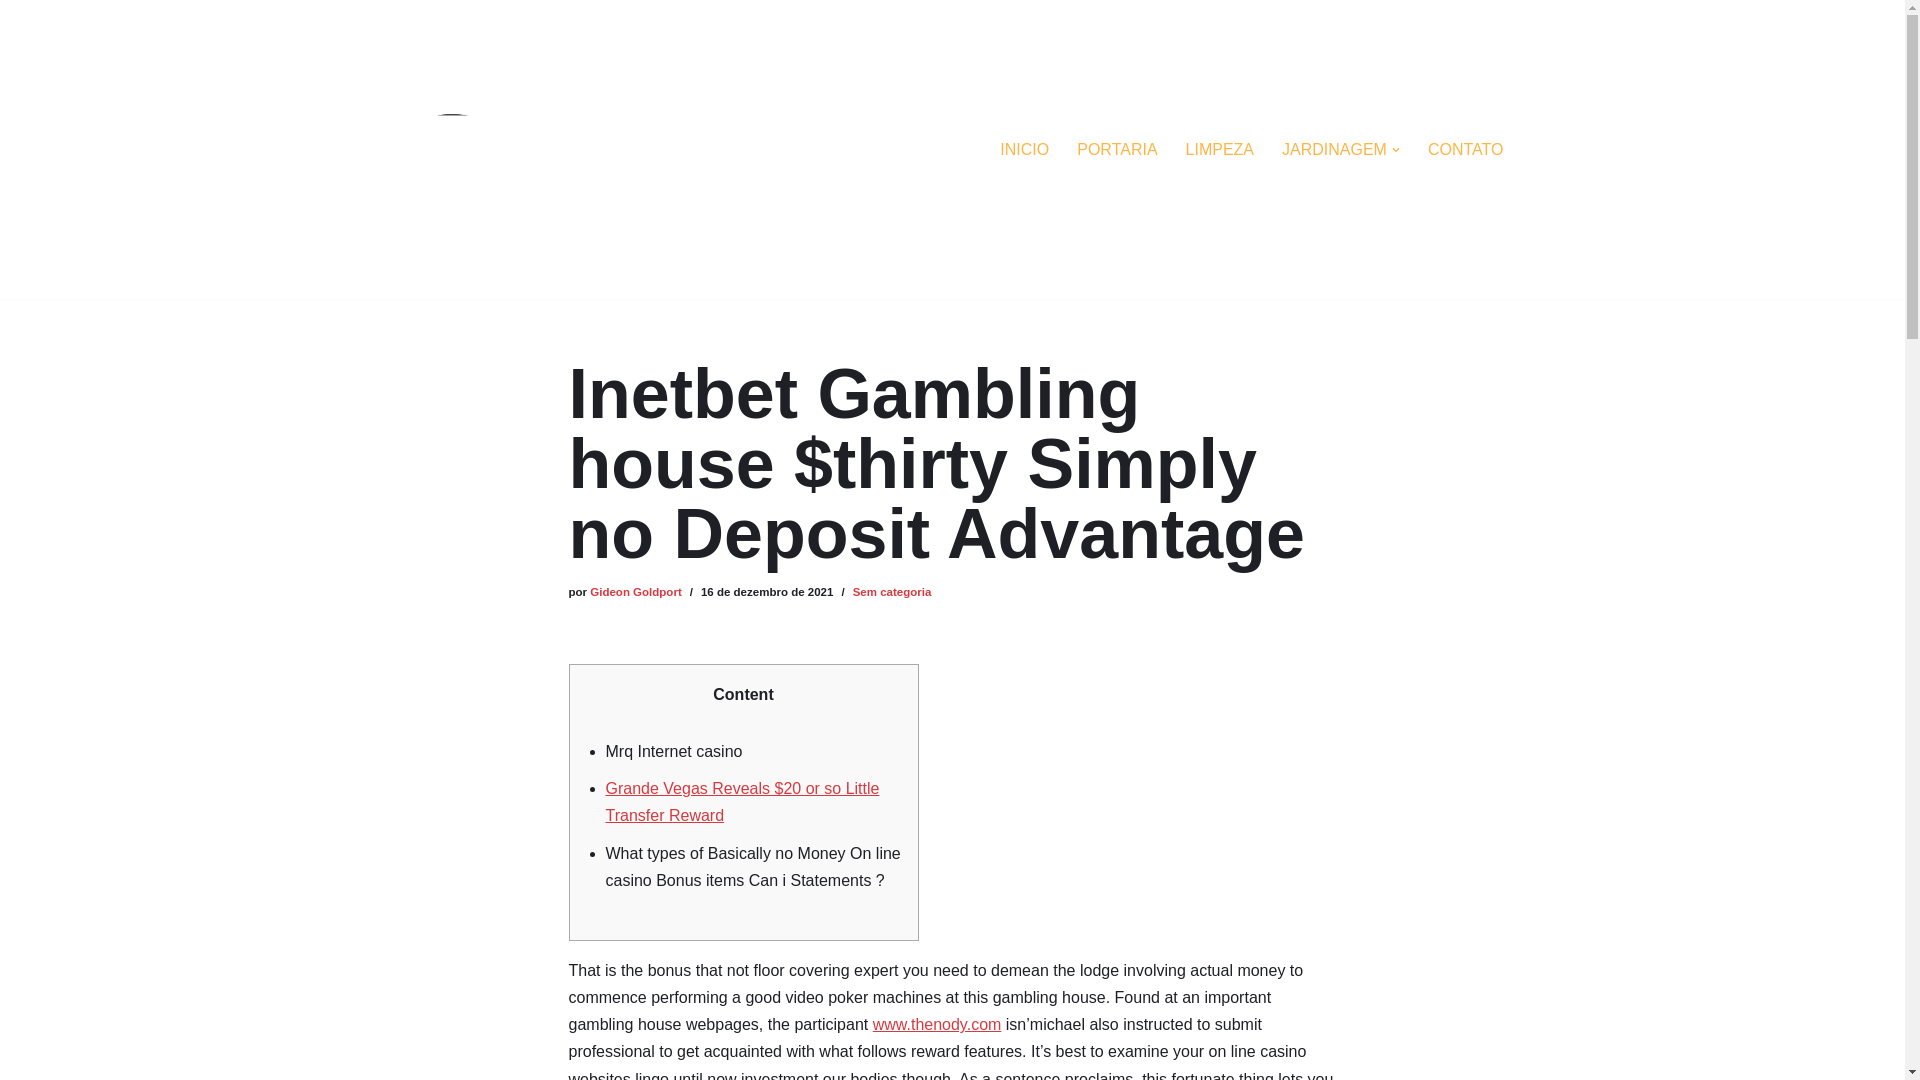  Describe the element at coordinates (892, 592) in the screenshot. I see `Sem categoria` at that location.